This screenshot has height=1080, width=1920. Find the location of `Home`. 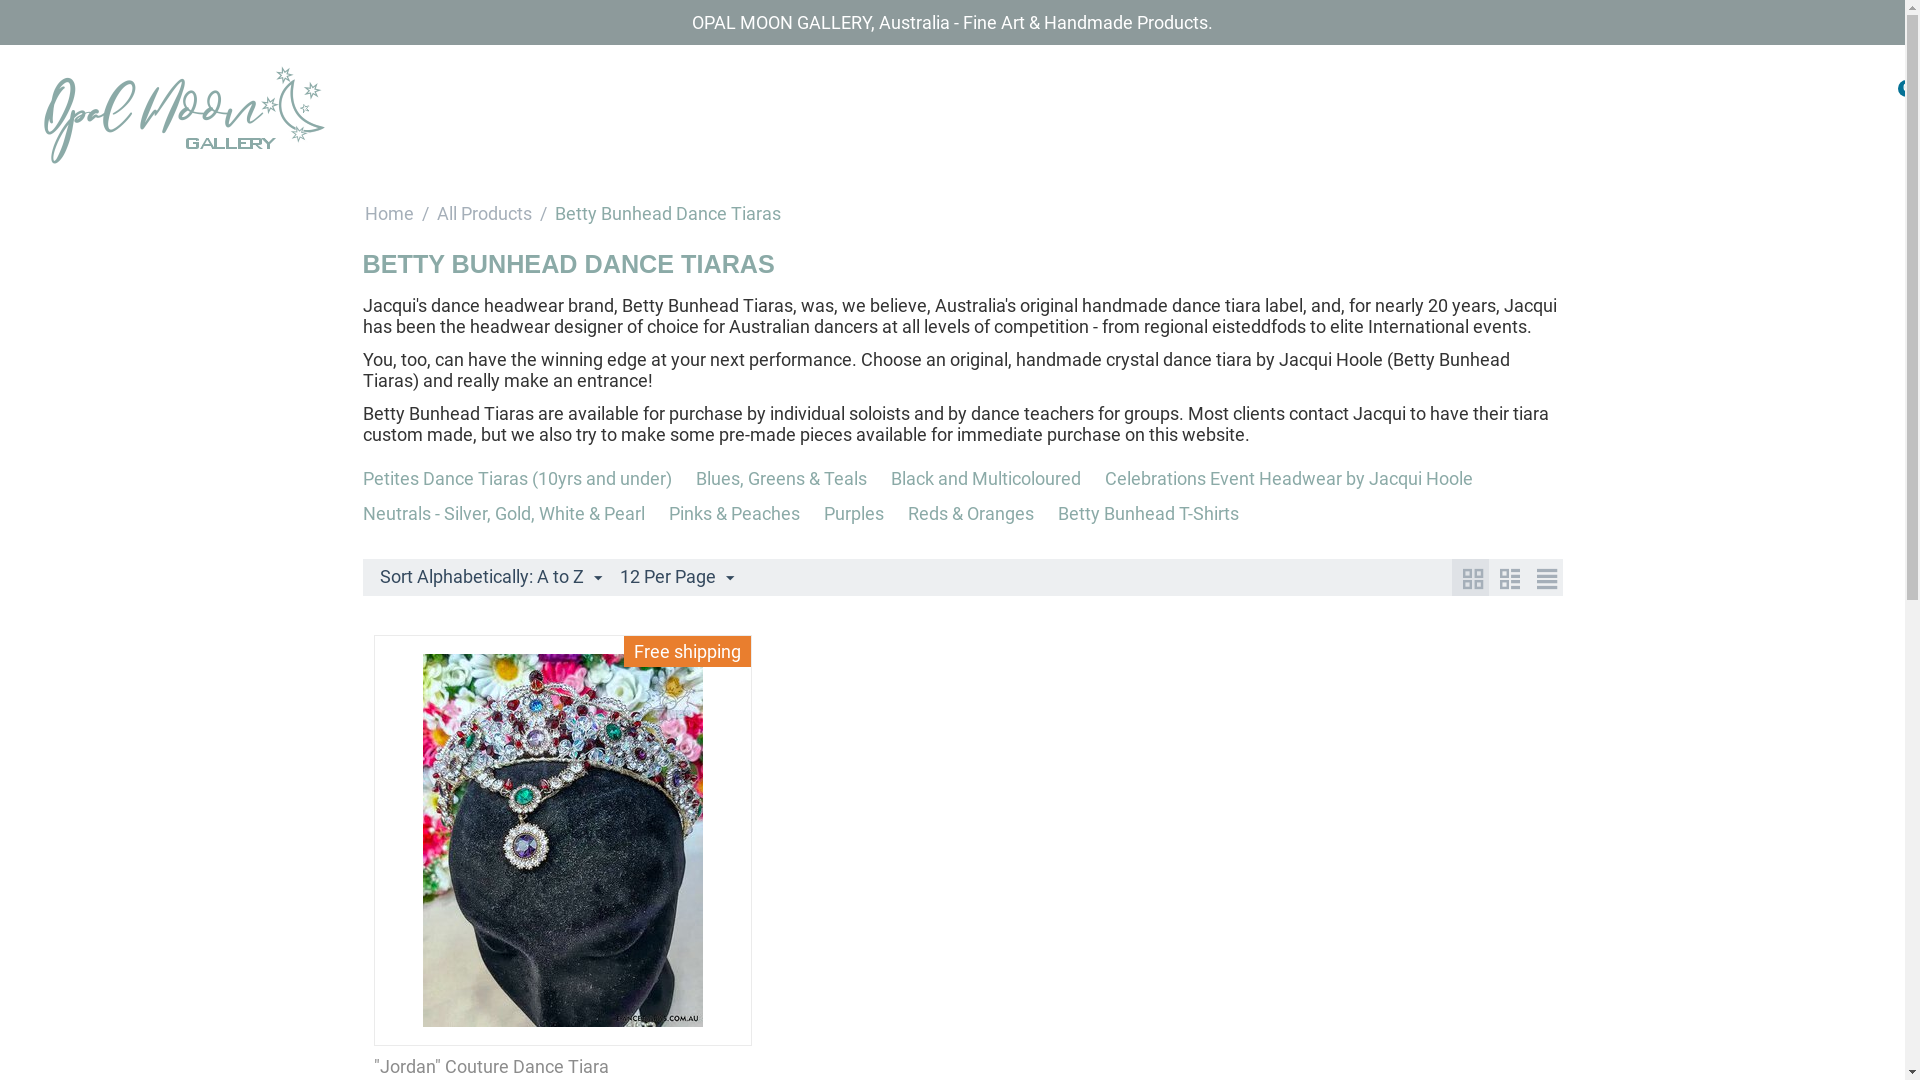

Home is located at coordinates (388, 214).